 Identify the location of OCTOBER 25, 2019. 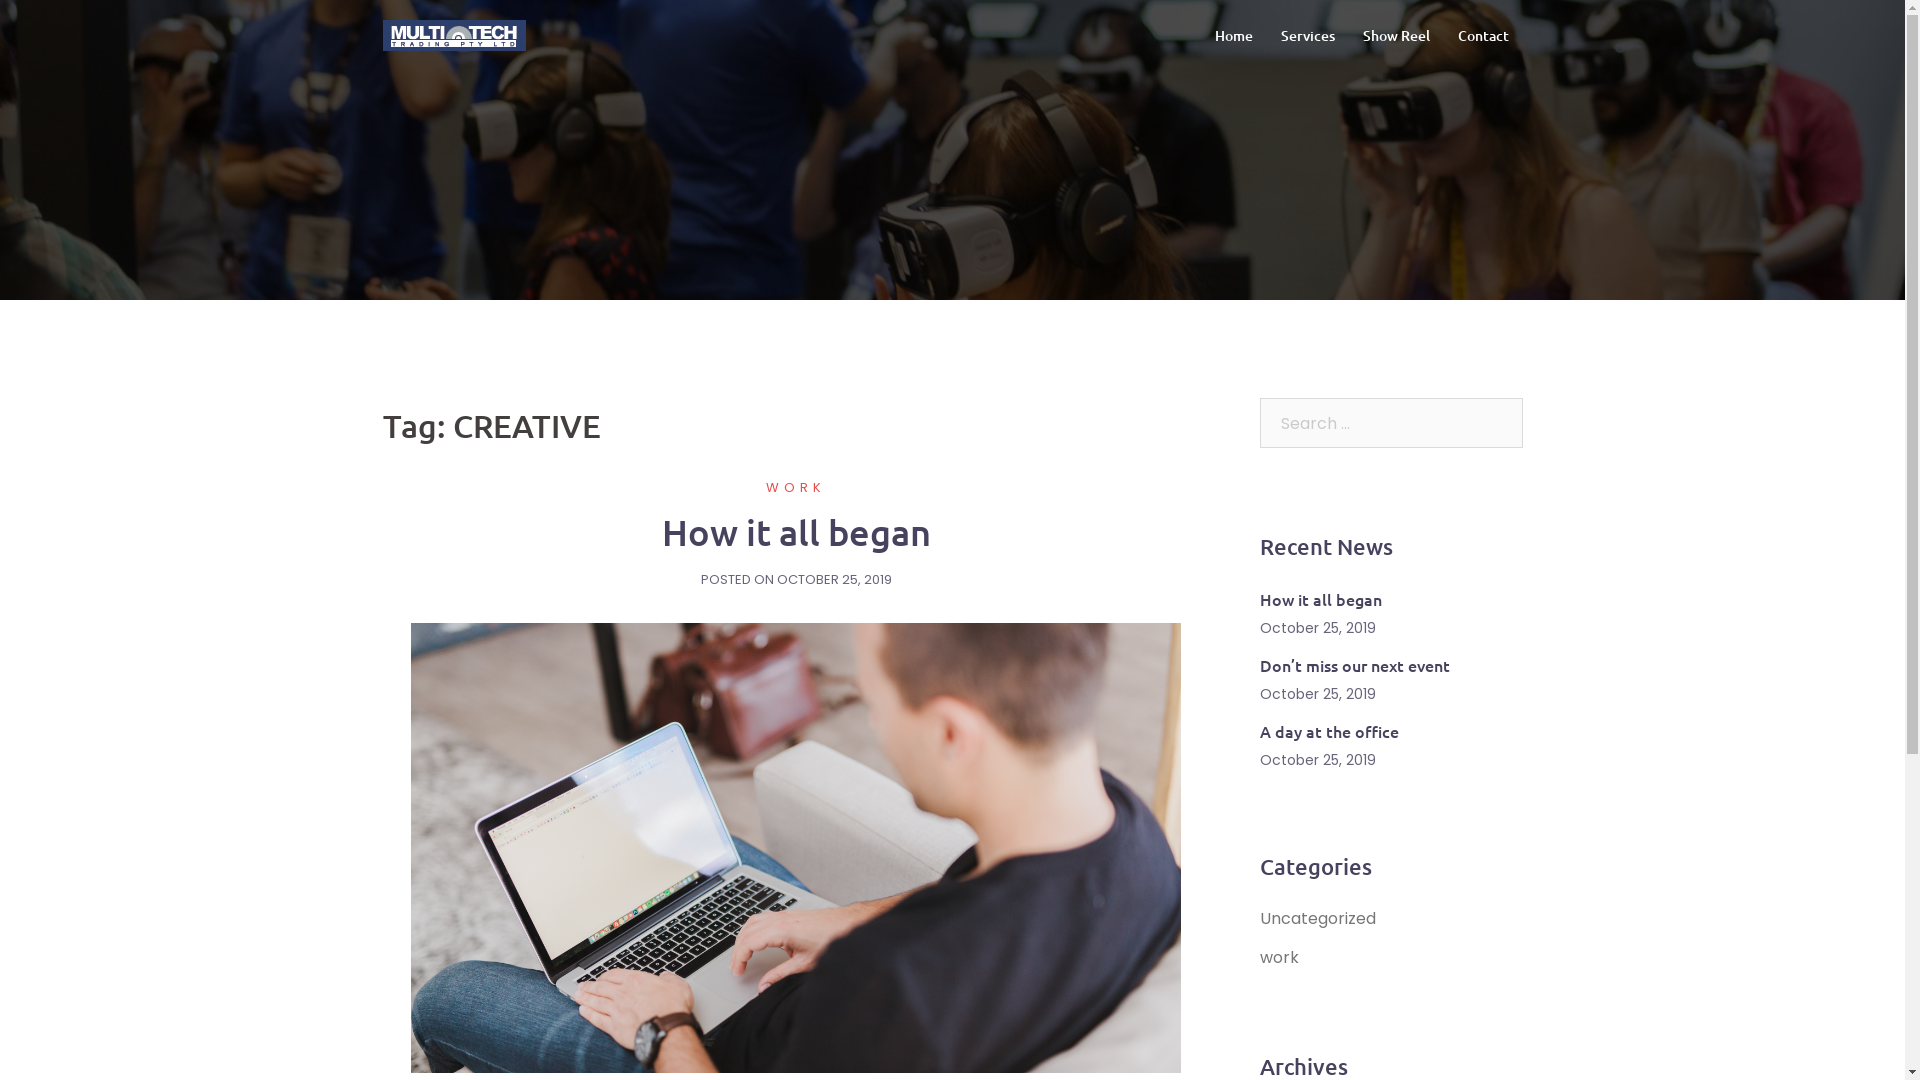
(834, 580).